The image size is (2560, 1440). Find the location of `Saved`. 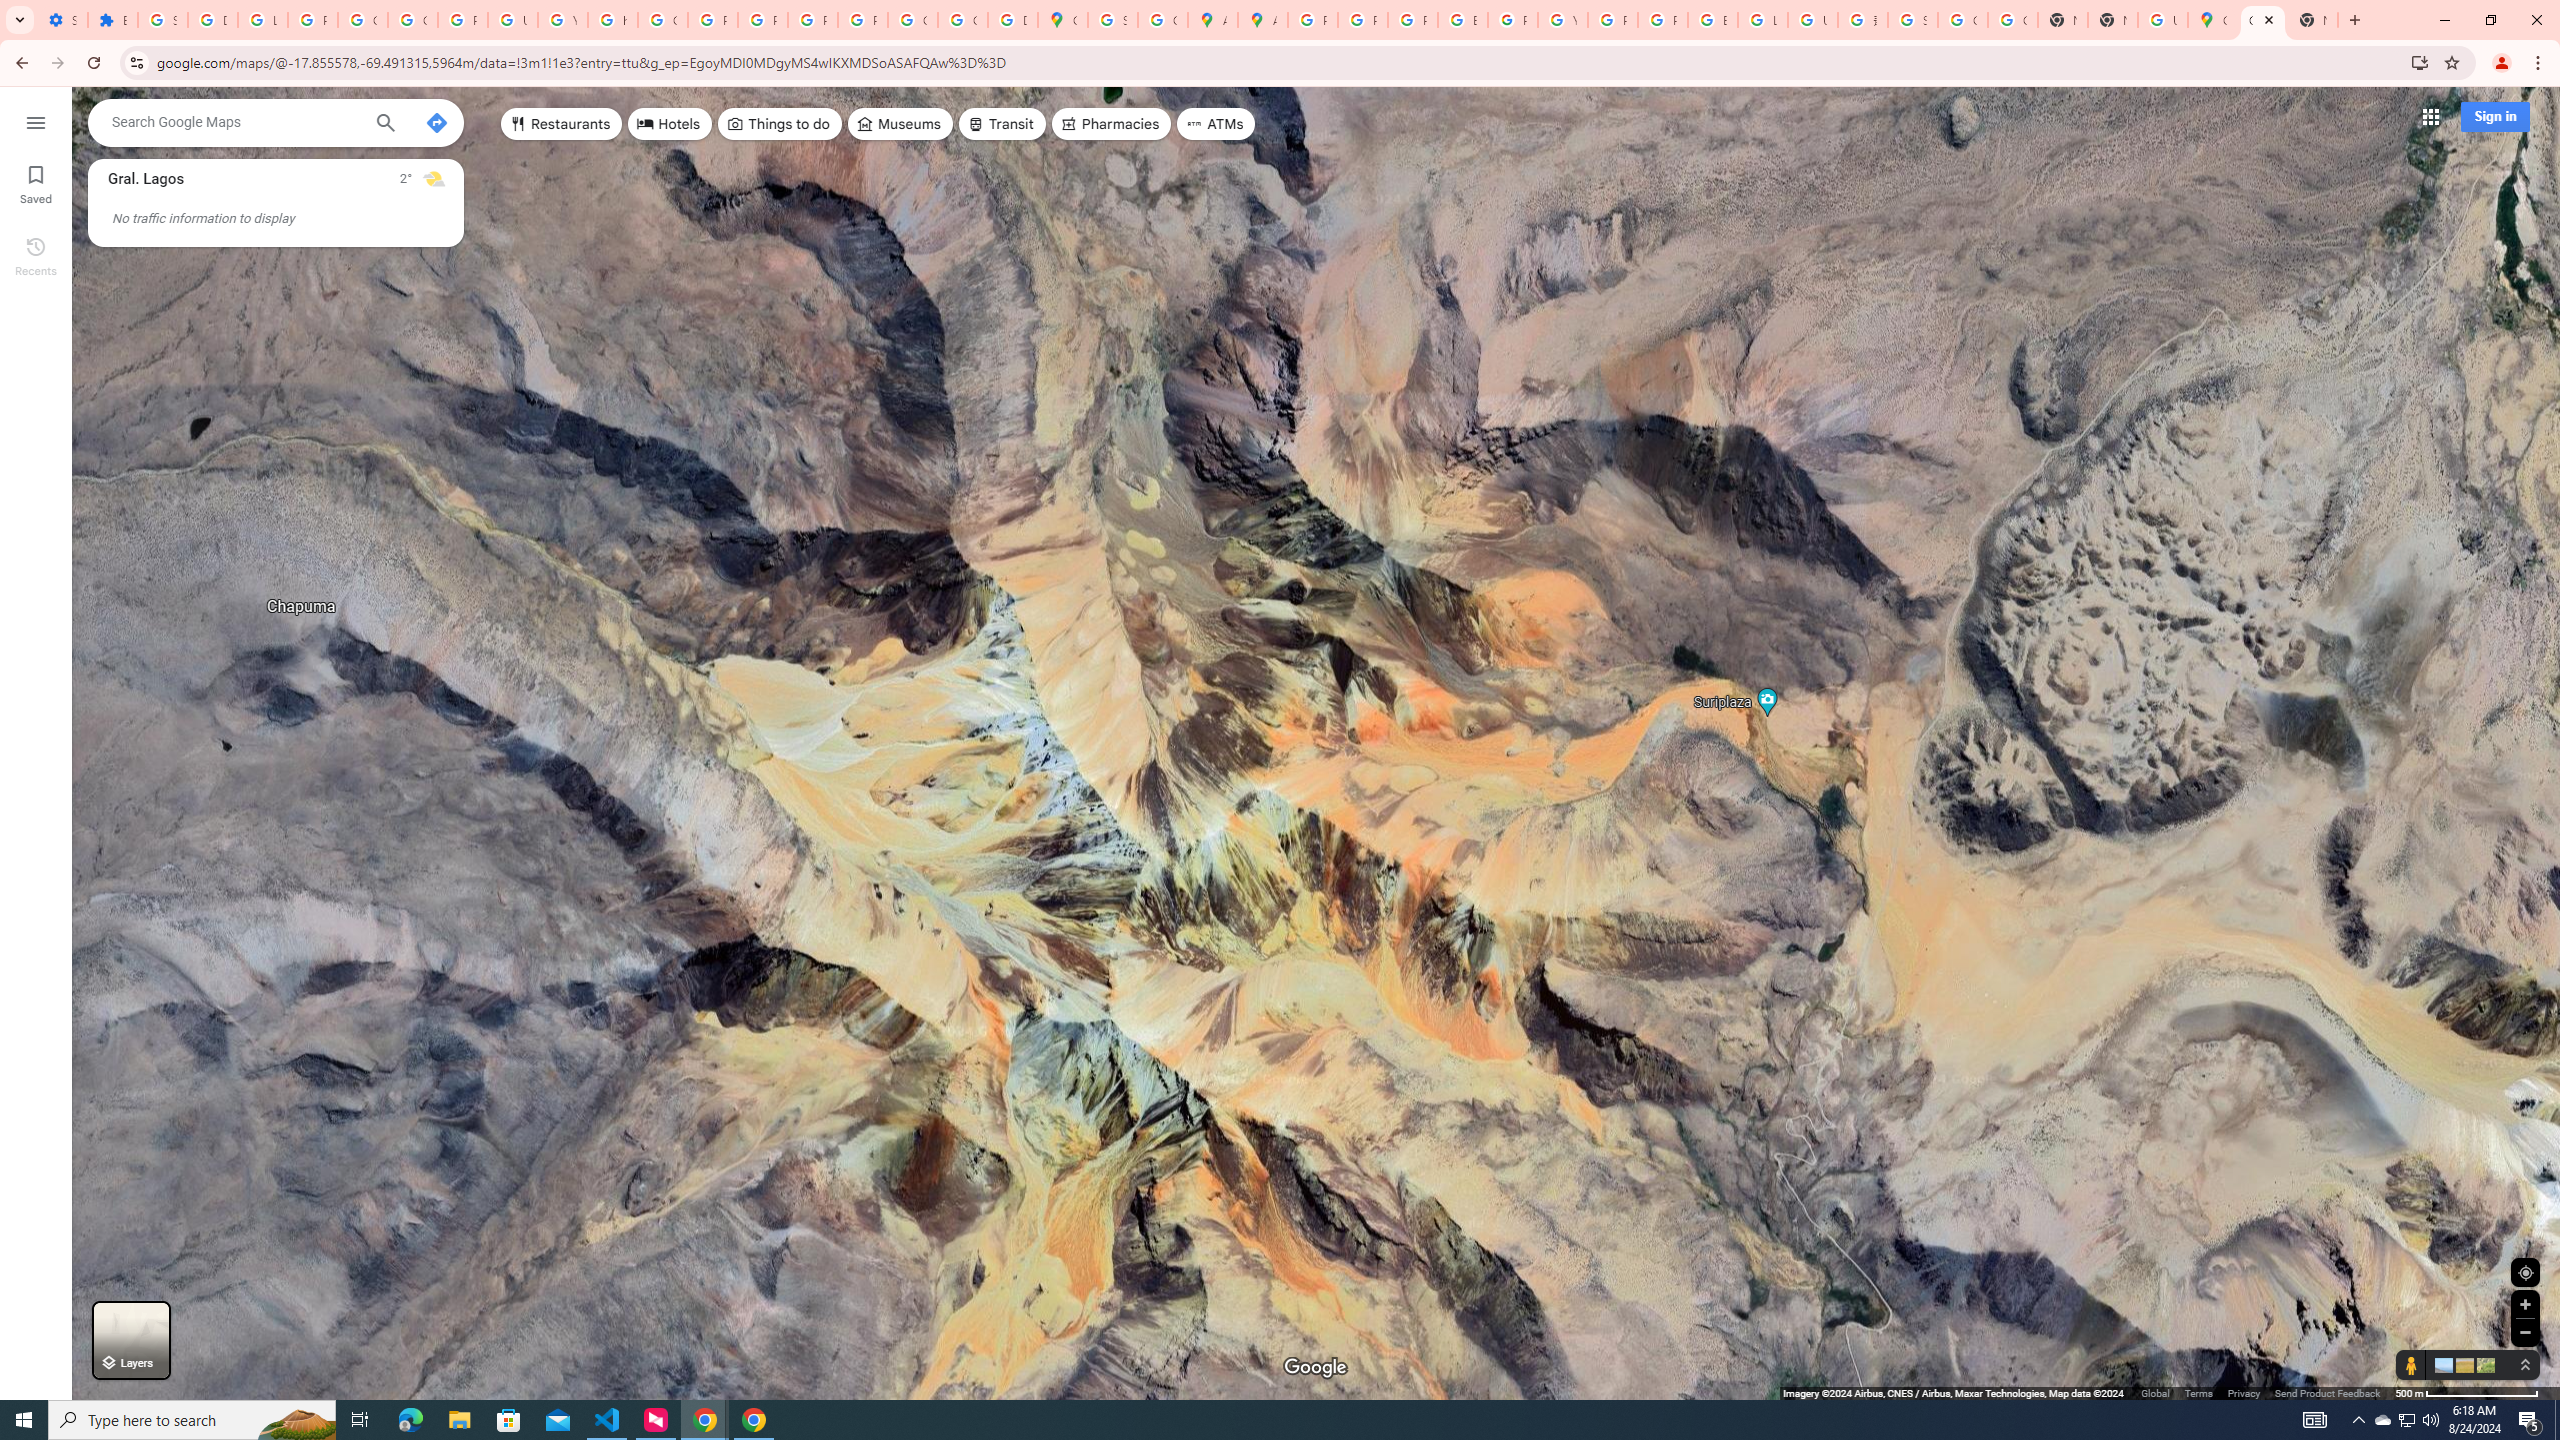

Saved is located at coordinates (36, 183).